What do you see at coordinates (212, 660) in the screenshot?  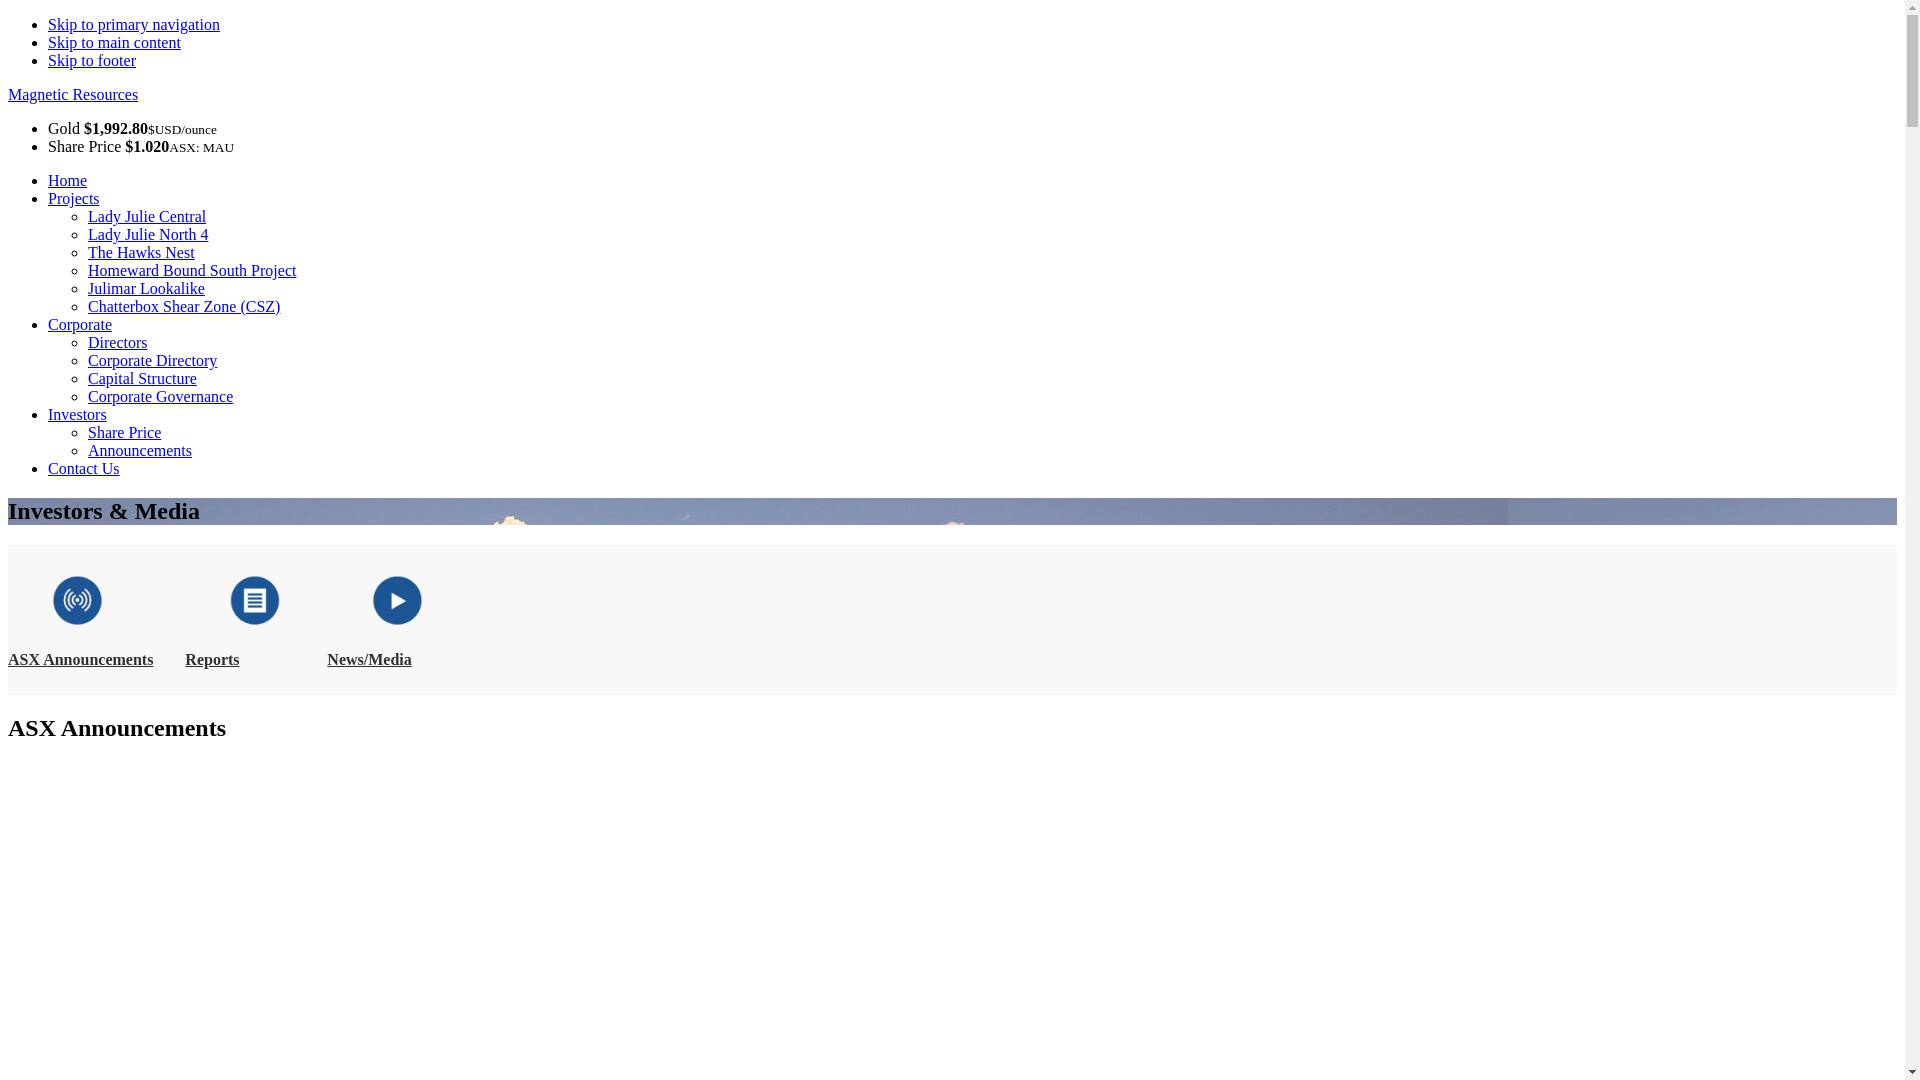 I see `Reports` at bounding box center [212, 660].